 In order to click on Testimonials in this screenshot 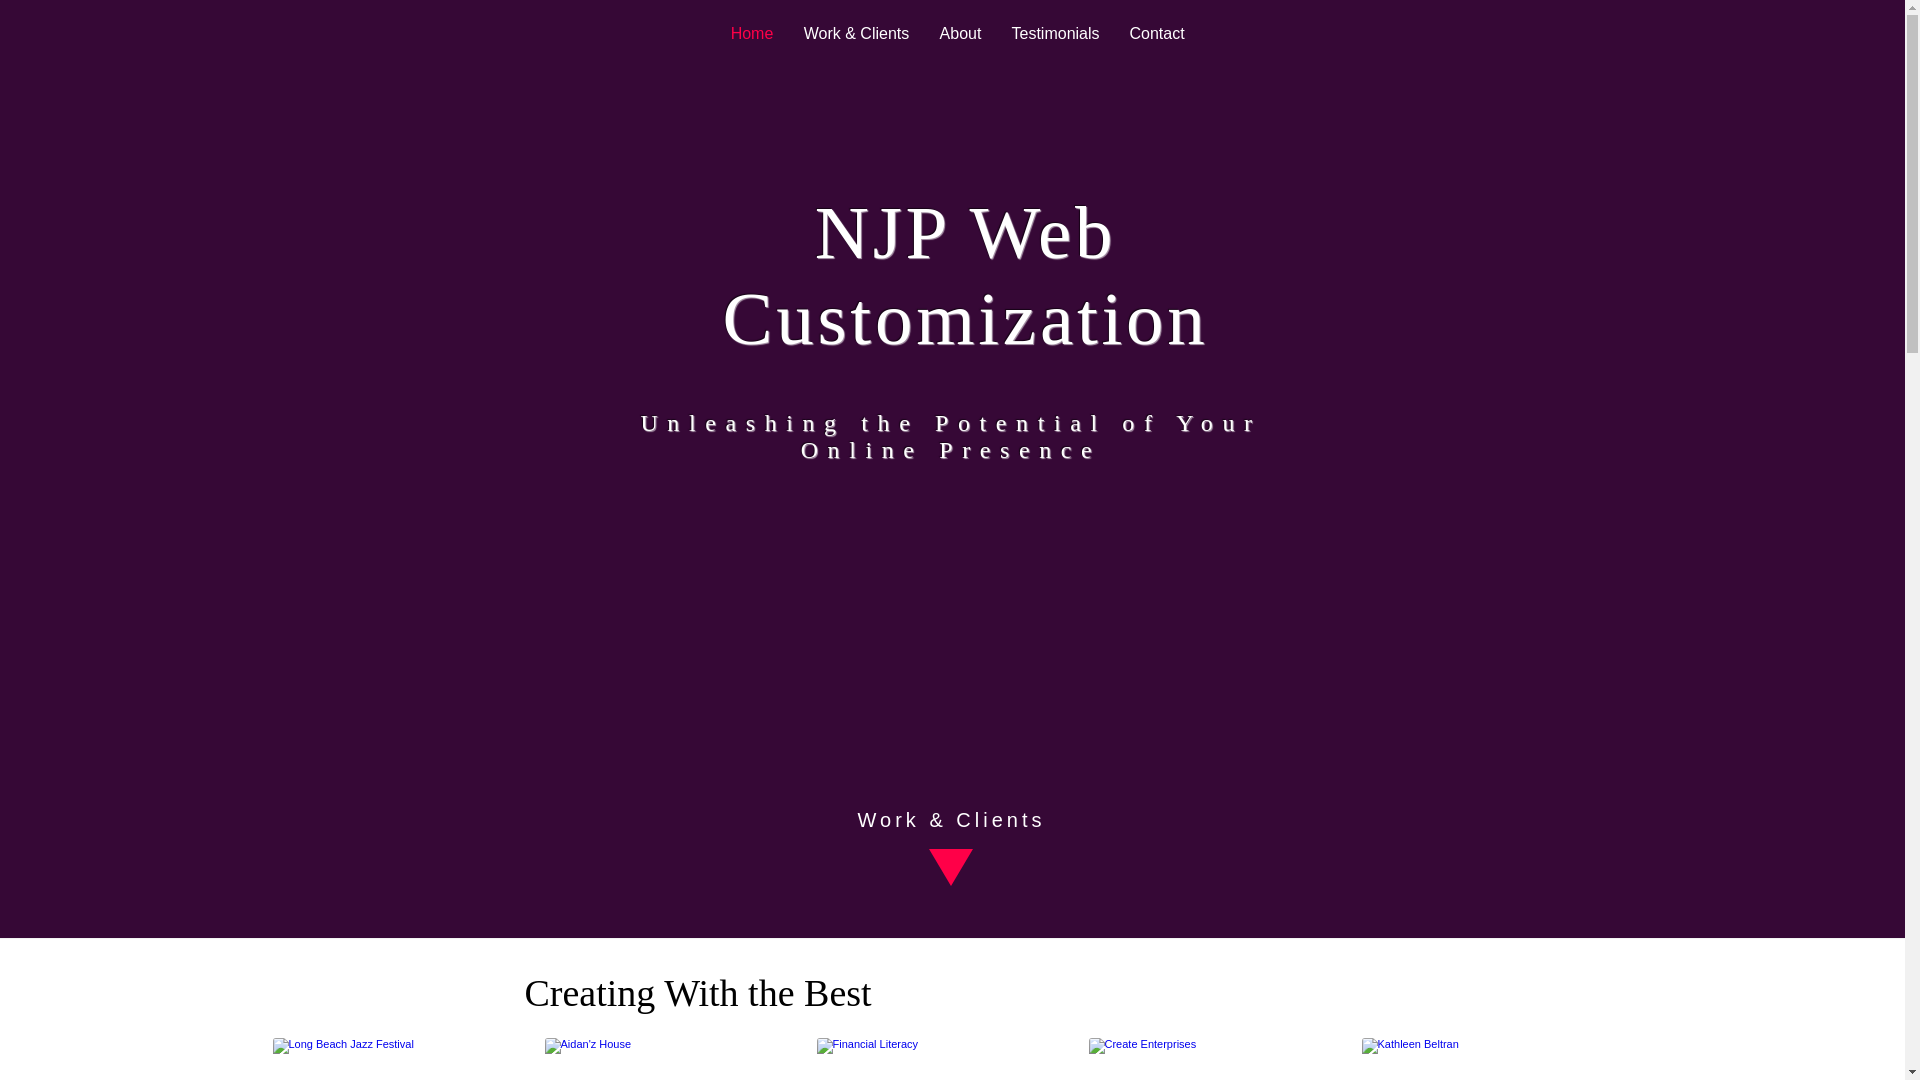, I will do `click(1054, 34)`.